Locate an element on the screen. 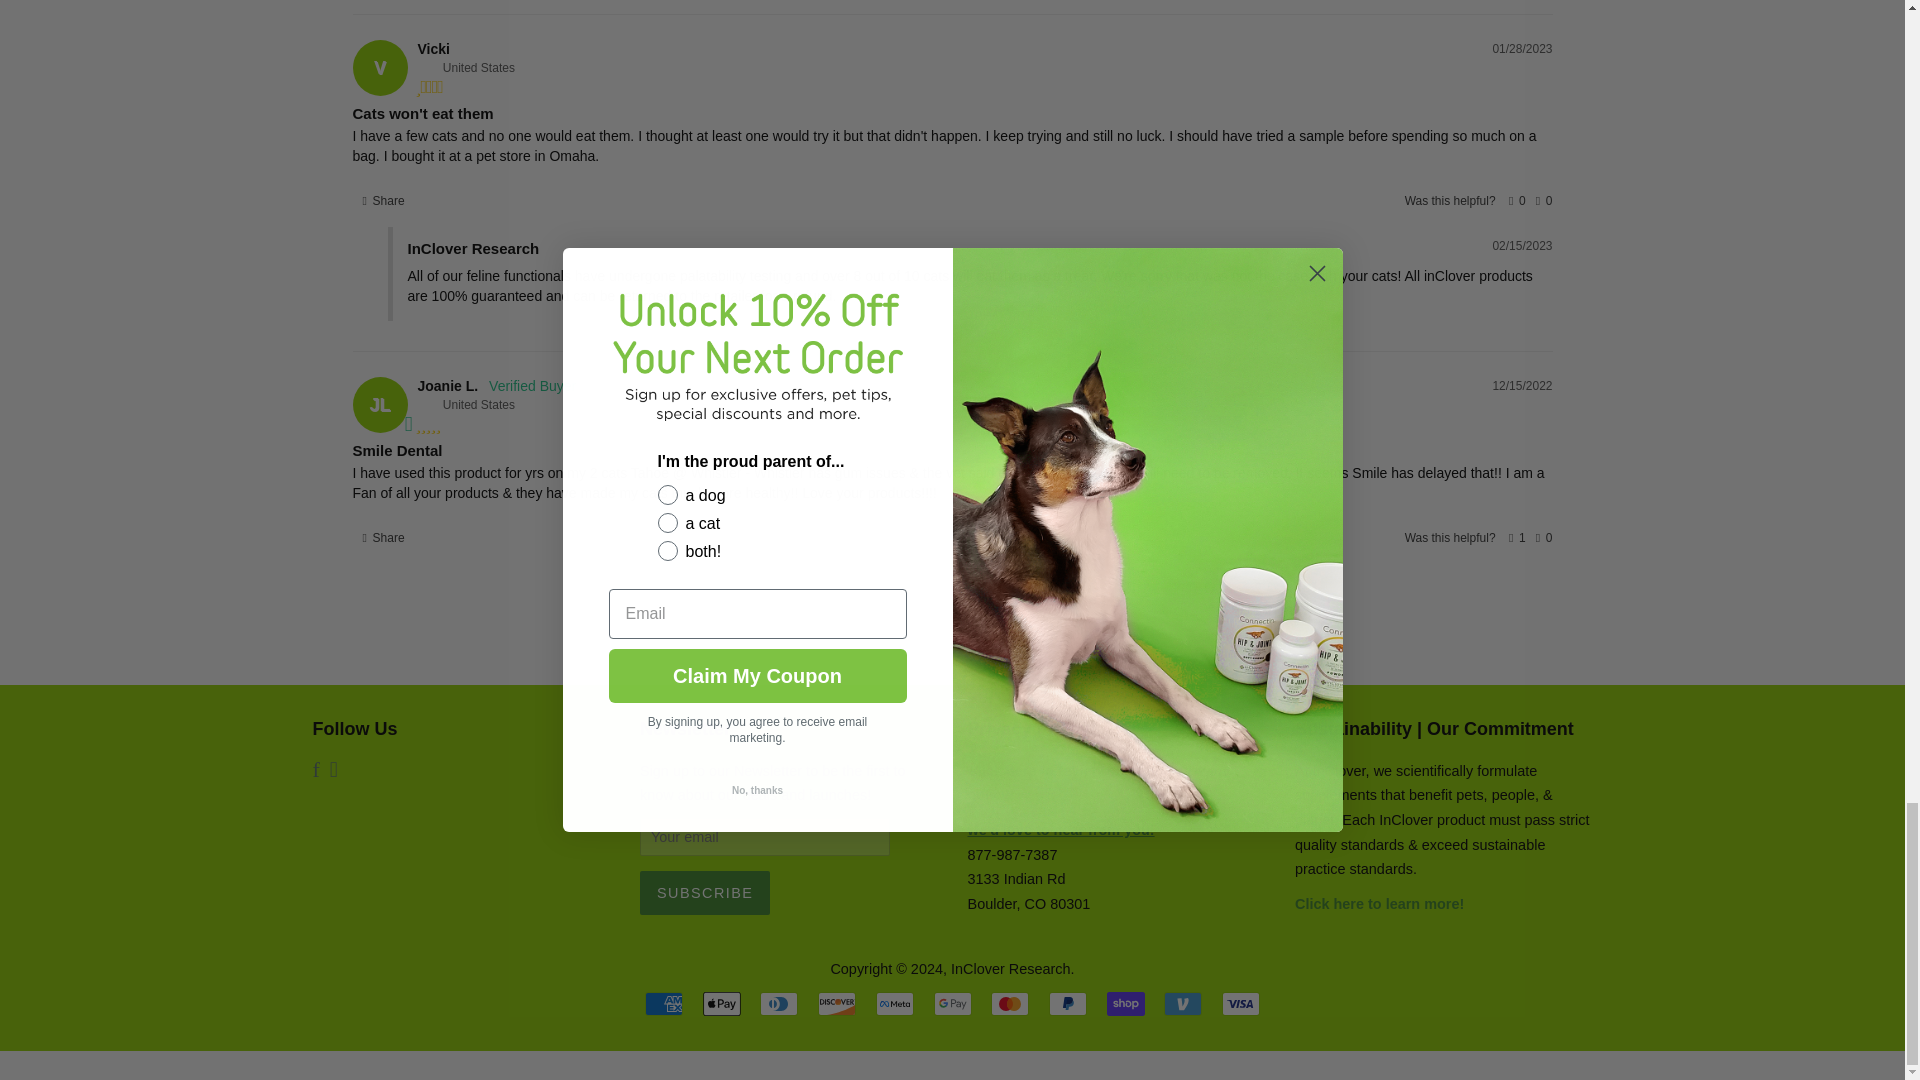  Mastercard is located at coordinates (1010, 1004).